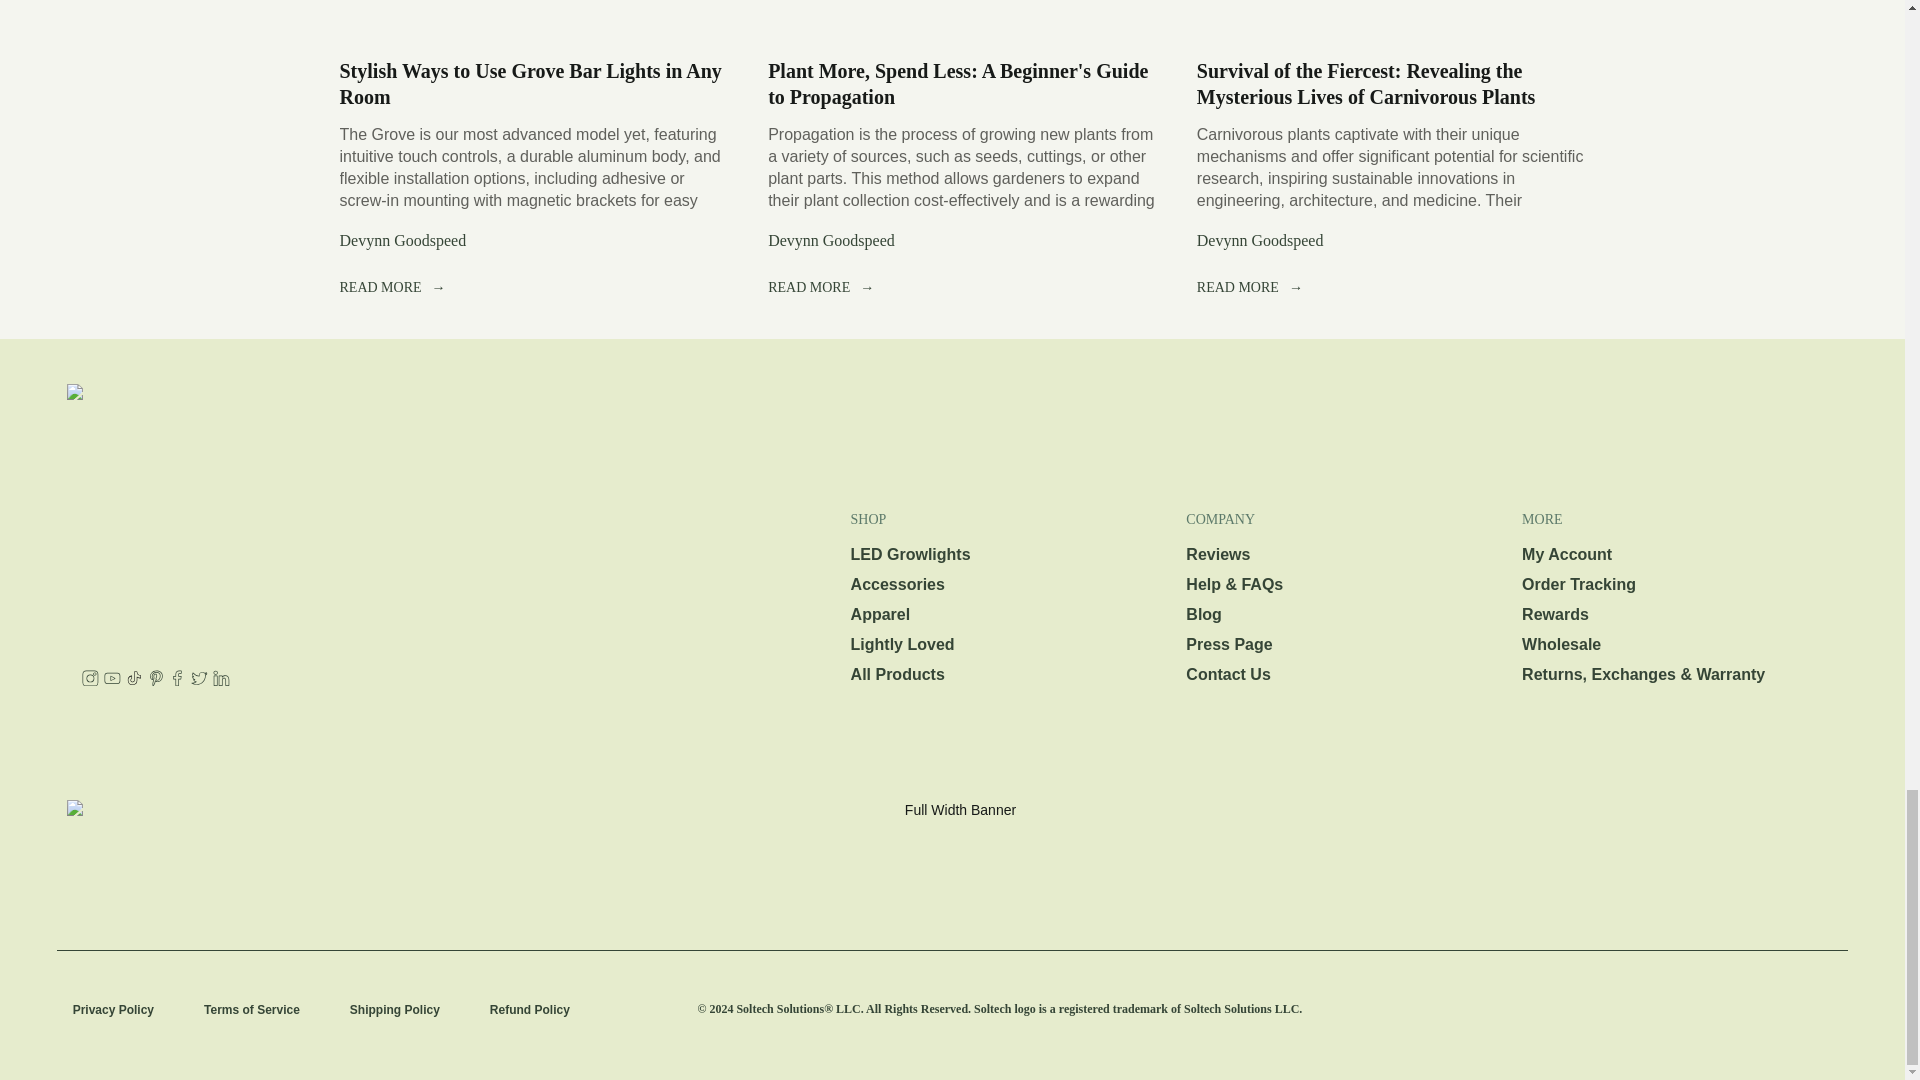 The width and height of the screenshot is (1920, 1080). What do you see at coordinates (156, 680) in the screenshot?
I see `Soltech on Pinterest` at bounding box center [156, 680].